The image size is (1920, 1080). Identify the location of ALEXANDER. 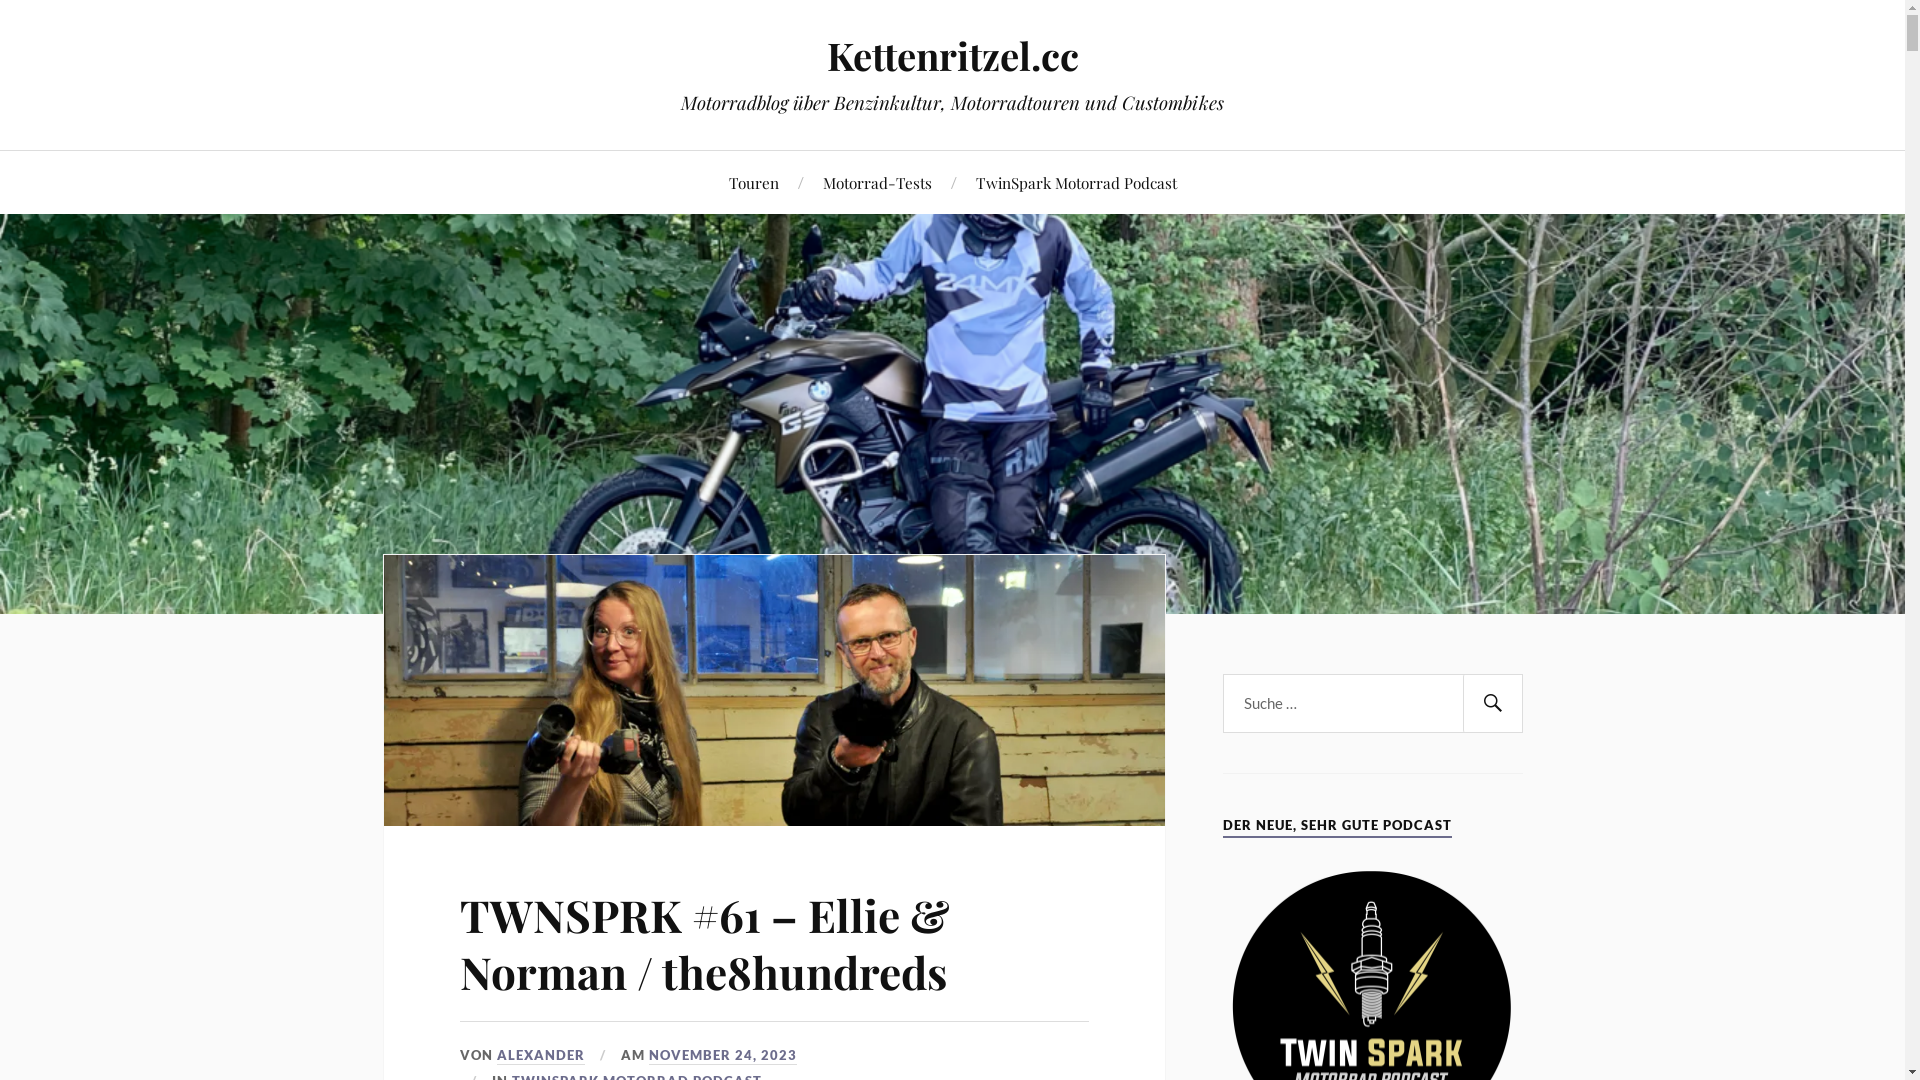
(541, 1055).